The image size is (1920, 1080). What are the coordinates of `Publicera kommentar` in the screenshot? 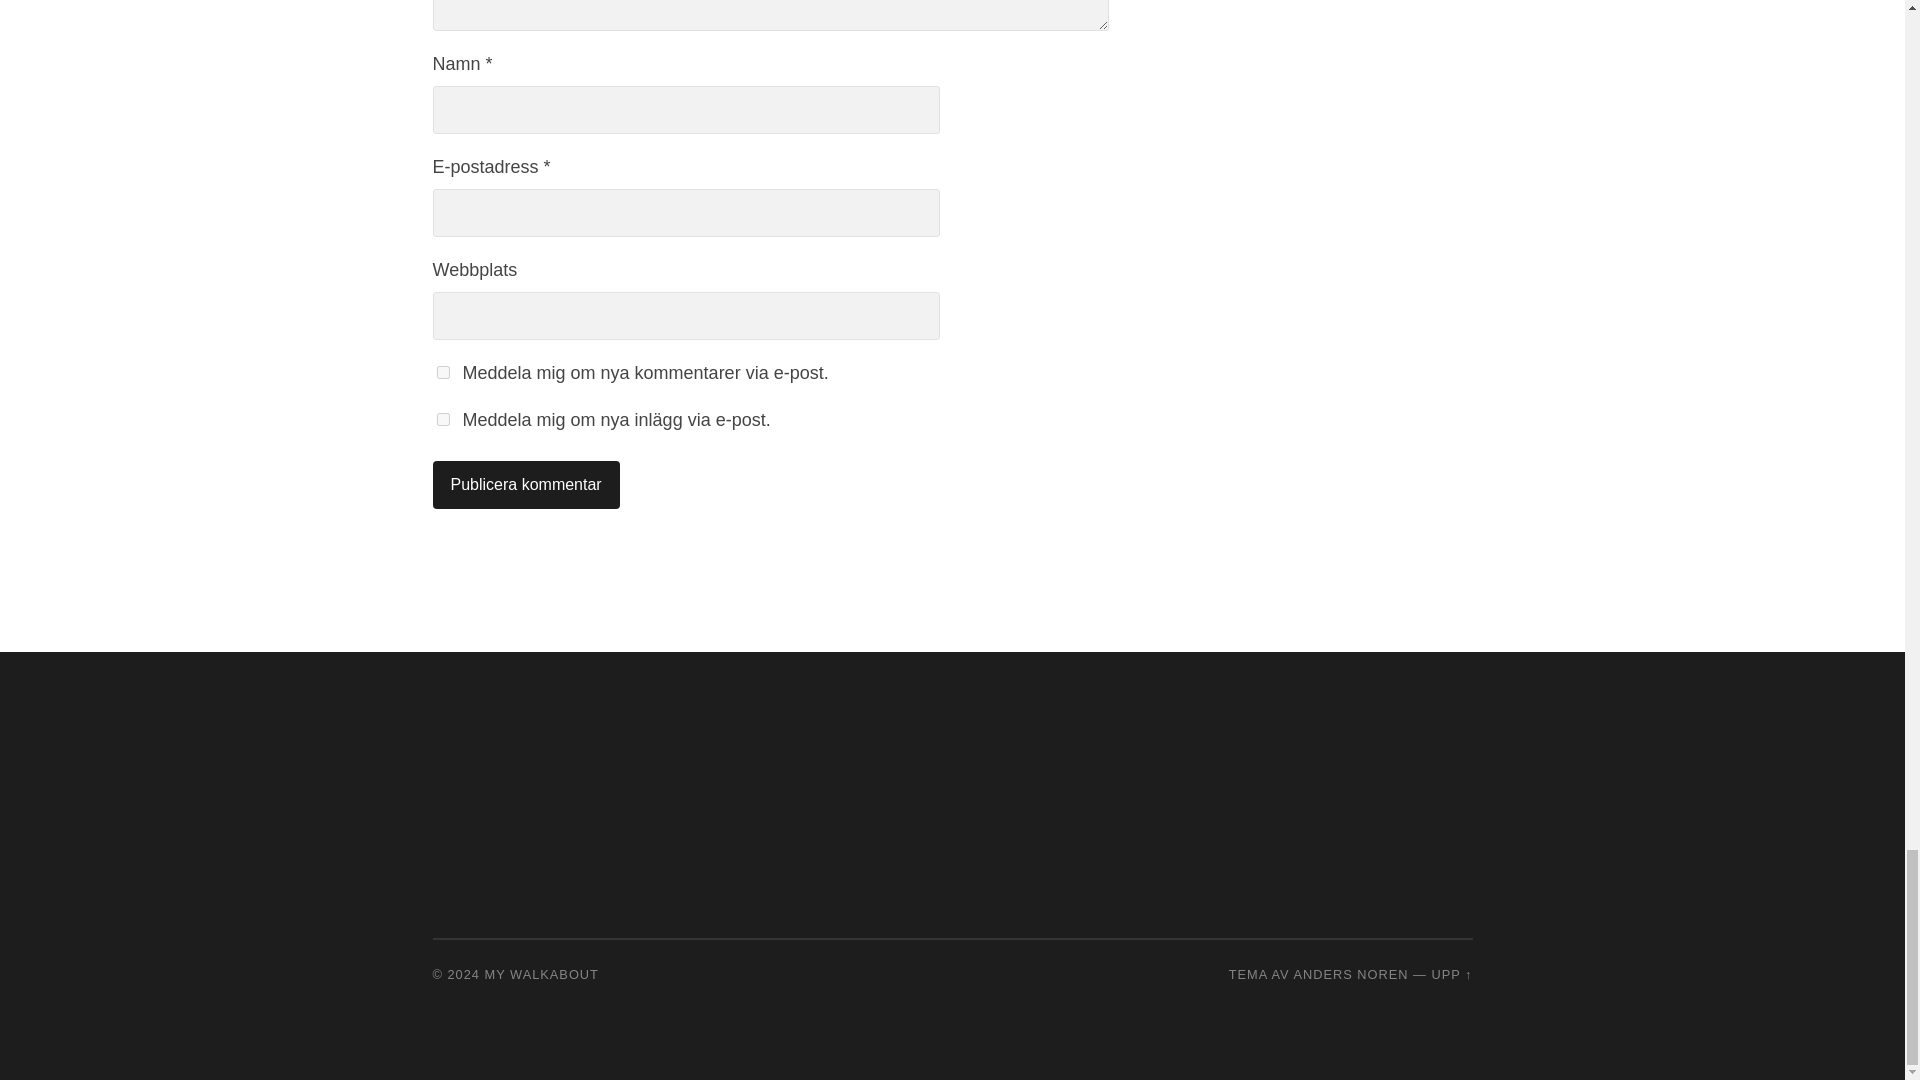 It's located at (525, 484).